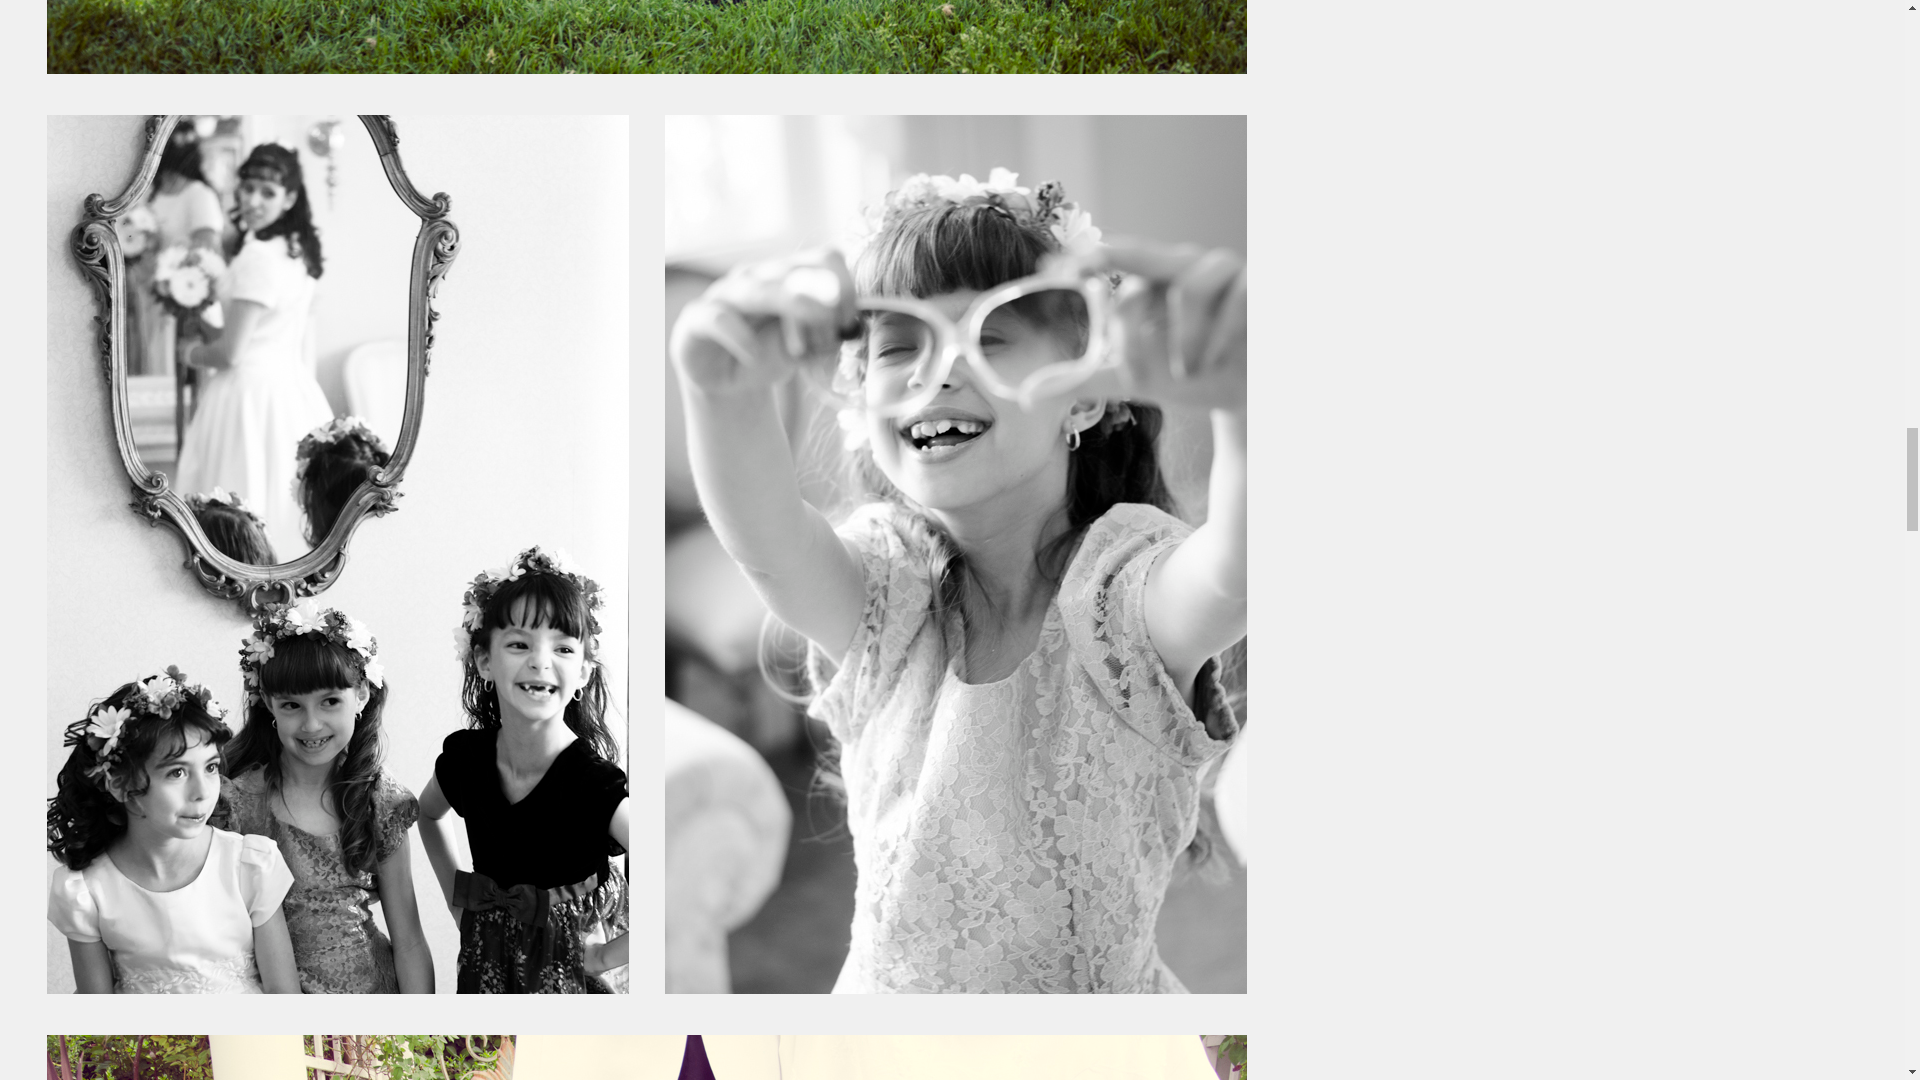 This screenshot has width=1920, height=1080. What do you see at coordinates (646, 37) in the screenshot?
I see `white willow wedding photography provo utah-6434` at bounding box center [646, 37].